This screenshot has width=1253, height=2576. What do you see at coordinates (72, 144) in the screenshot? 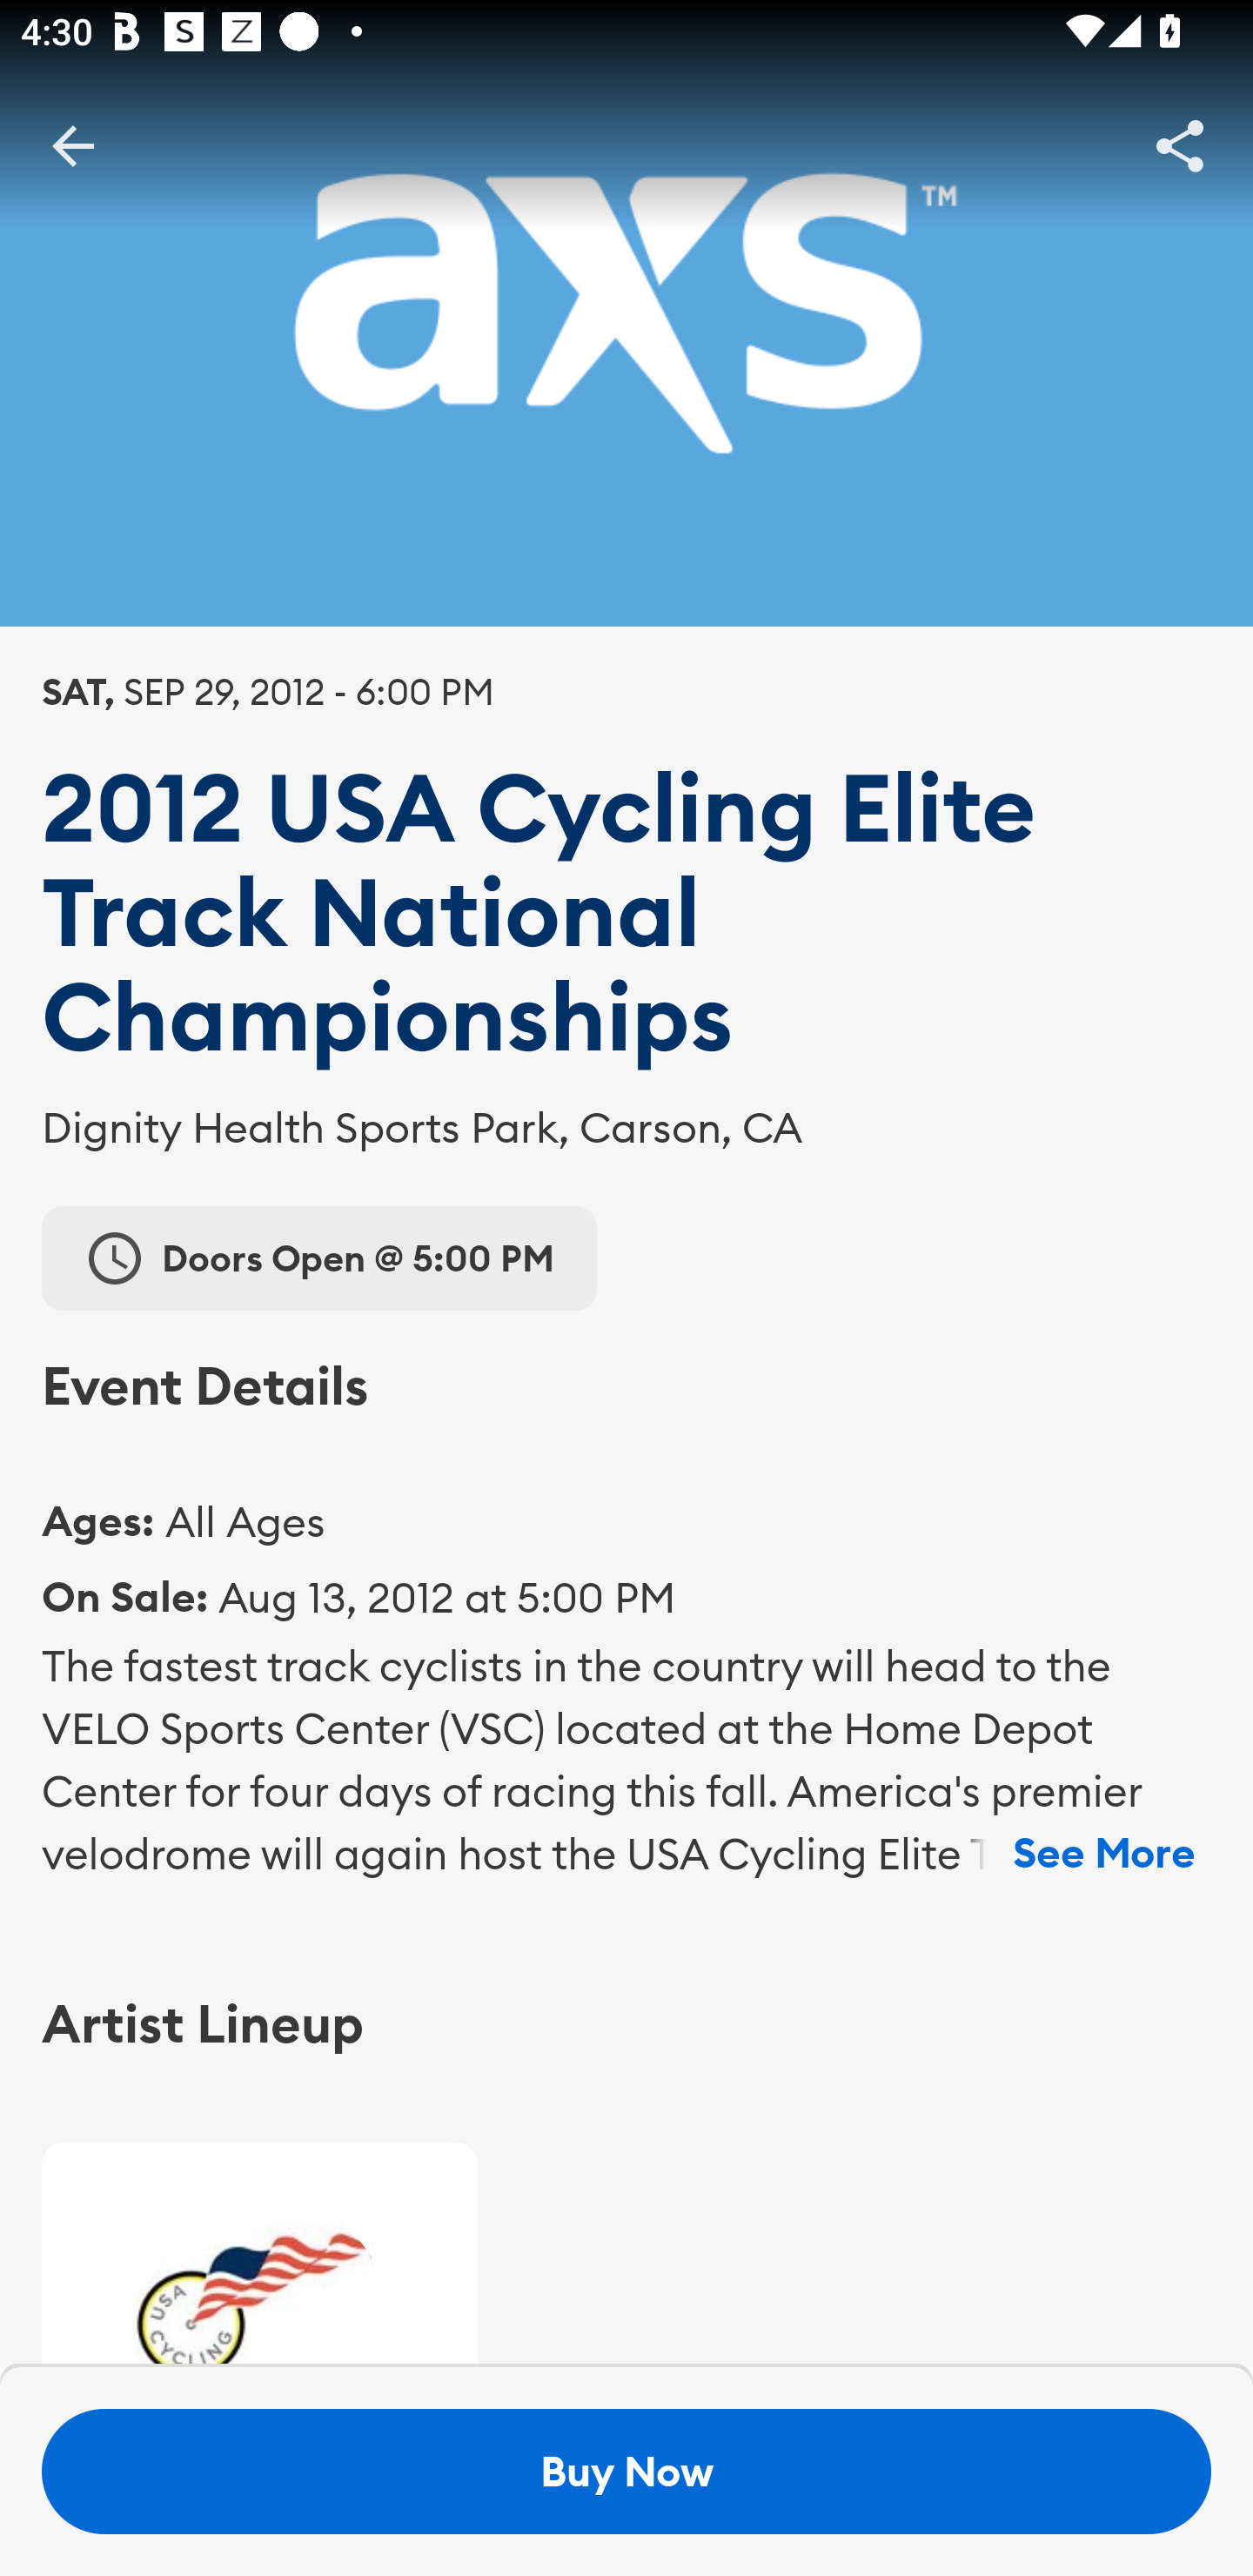
I see `BackButton` at bounding box center [72, 144].